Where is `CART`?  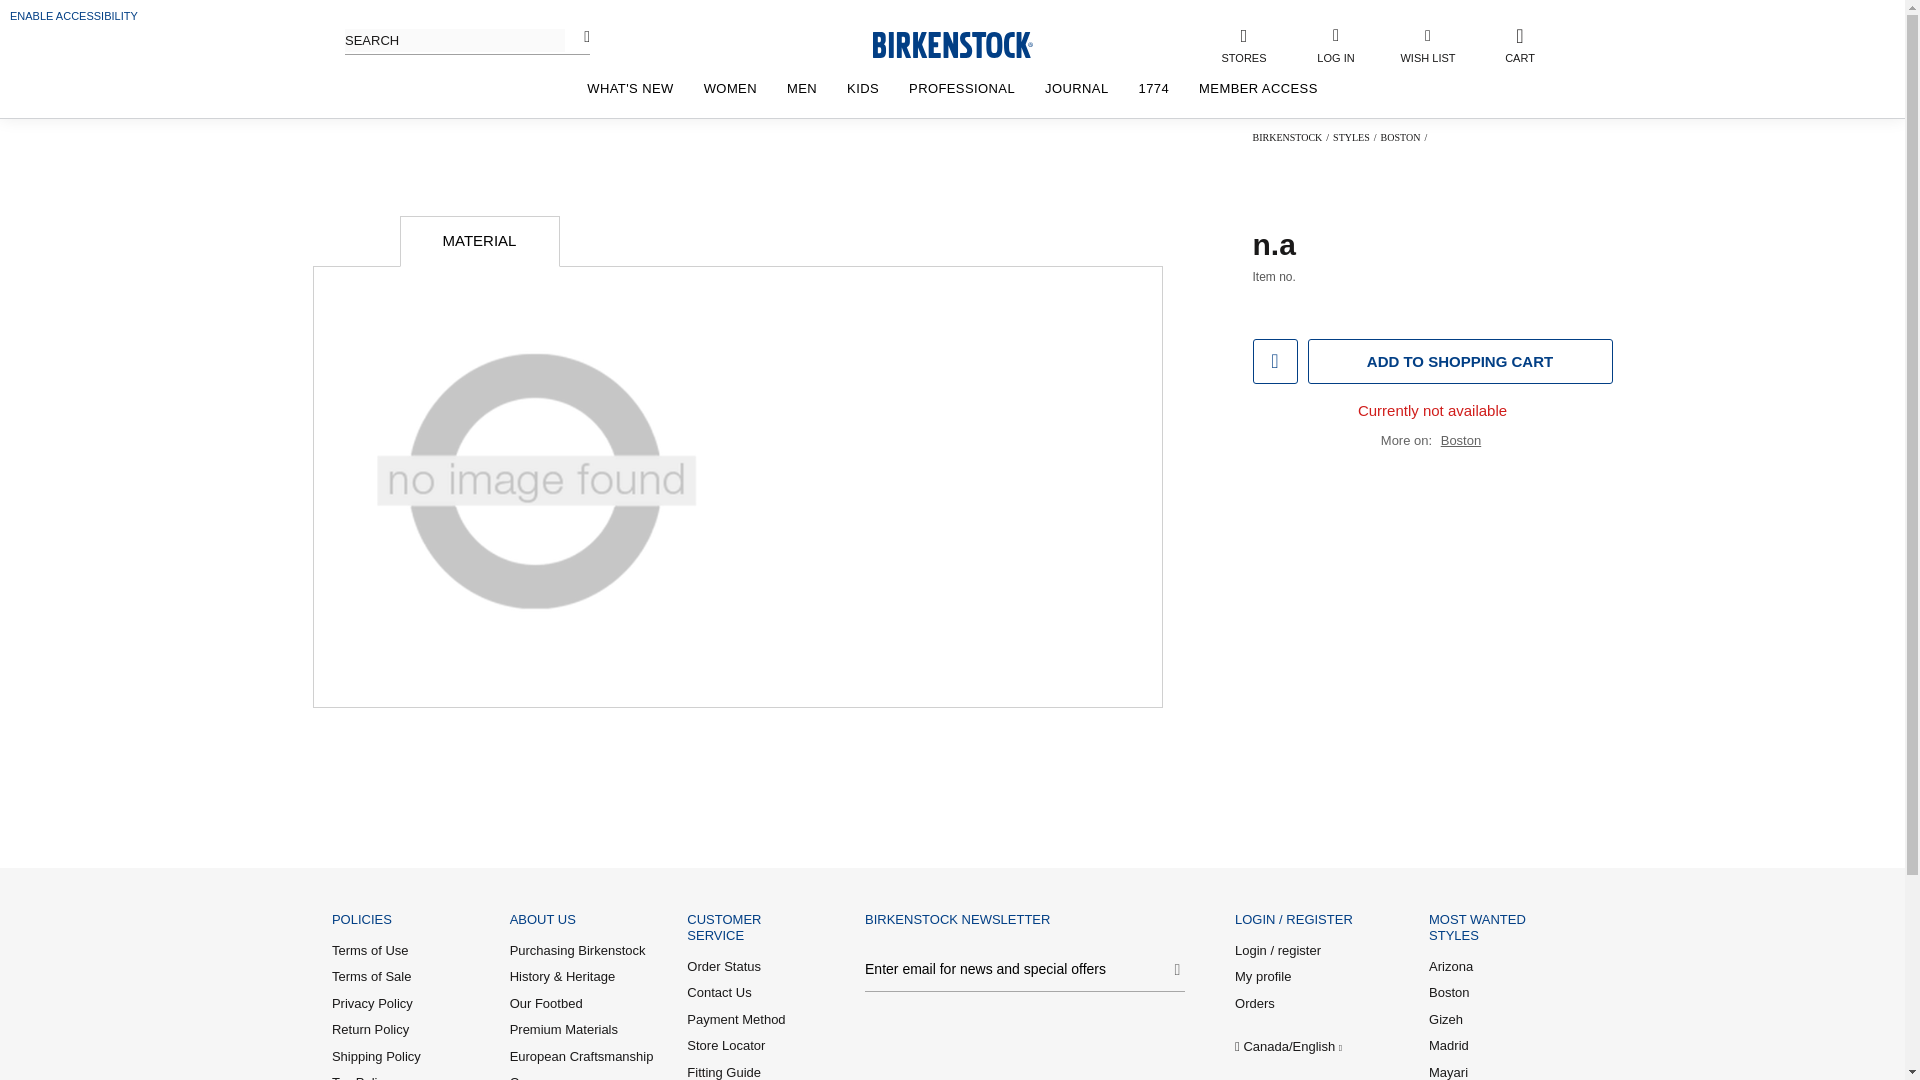
CART is located at coordinates (1520, 44).